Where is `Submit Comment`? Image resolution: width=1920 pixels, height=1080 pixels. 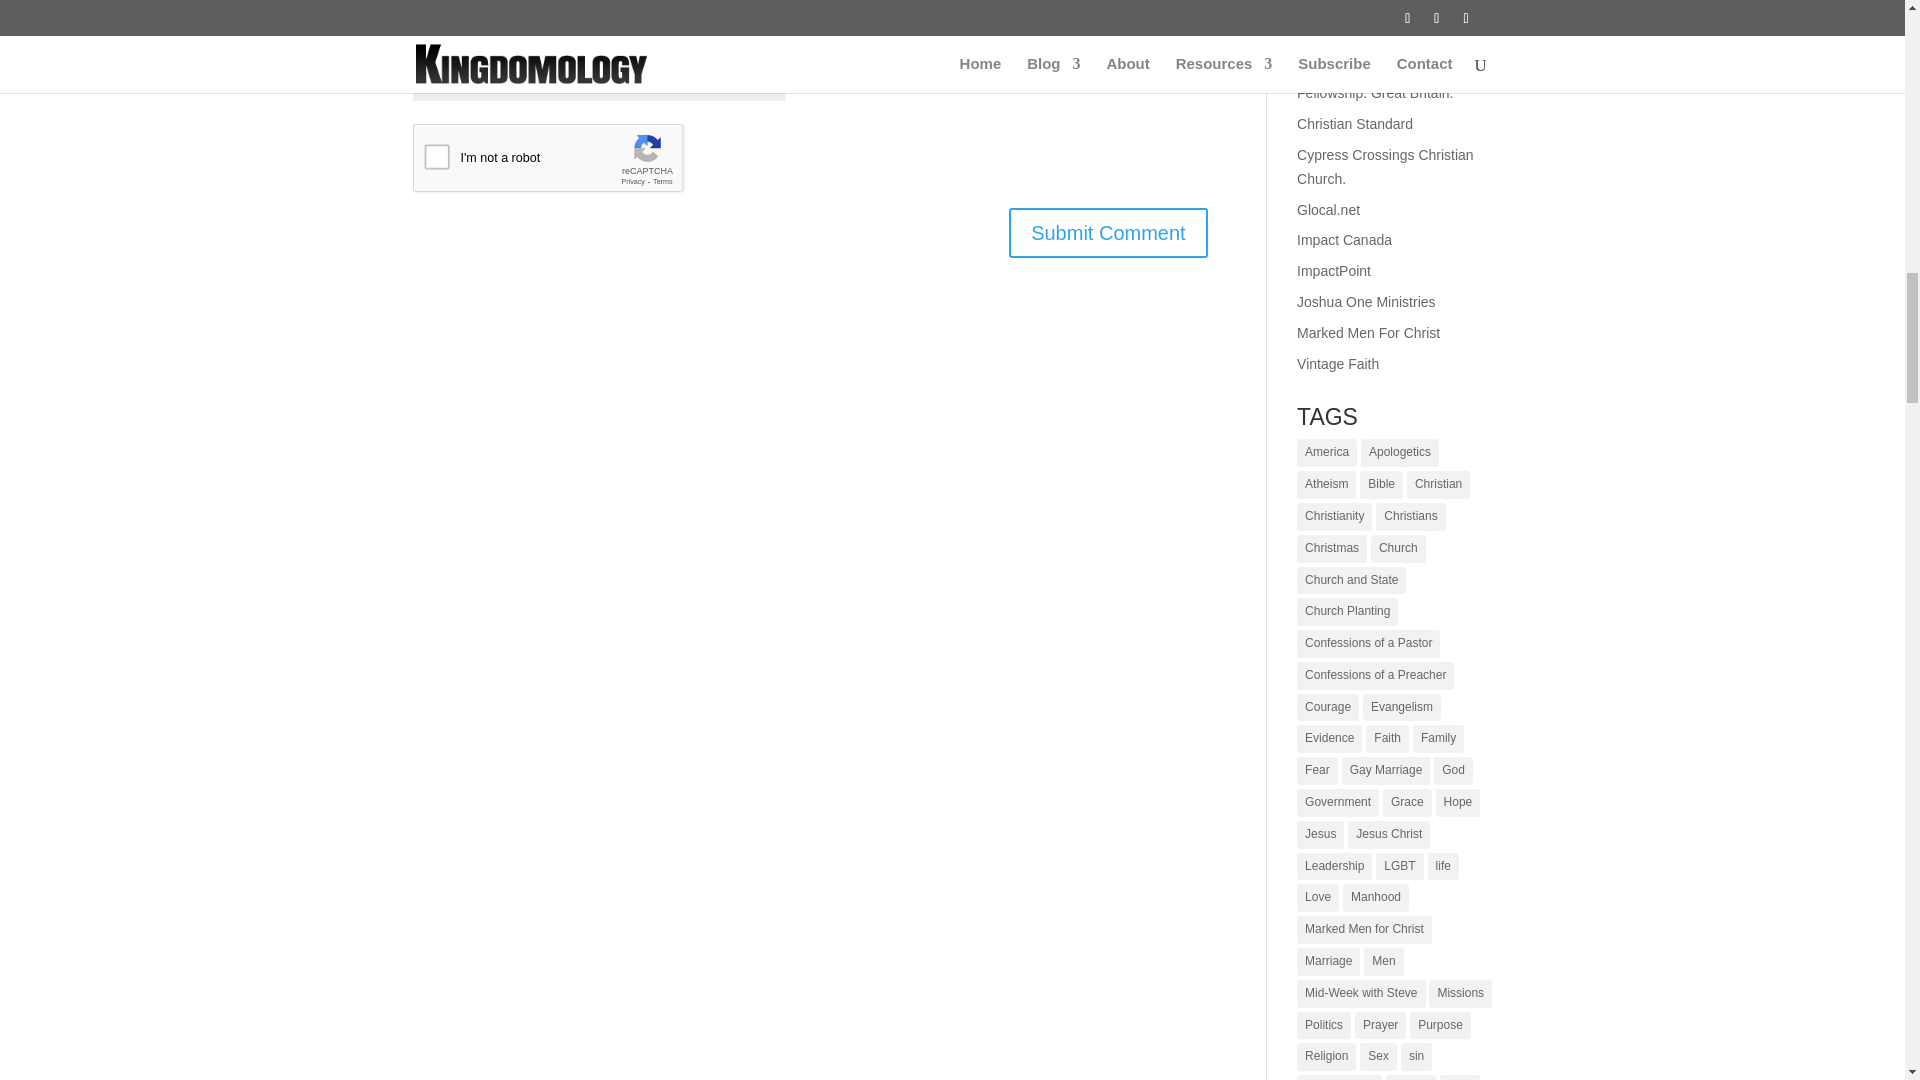 Submit Comment is located at coordinates (1108, 233).